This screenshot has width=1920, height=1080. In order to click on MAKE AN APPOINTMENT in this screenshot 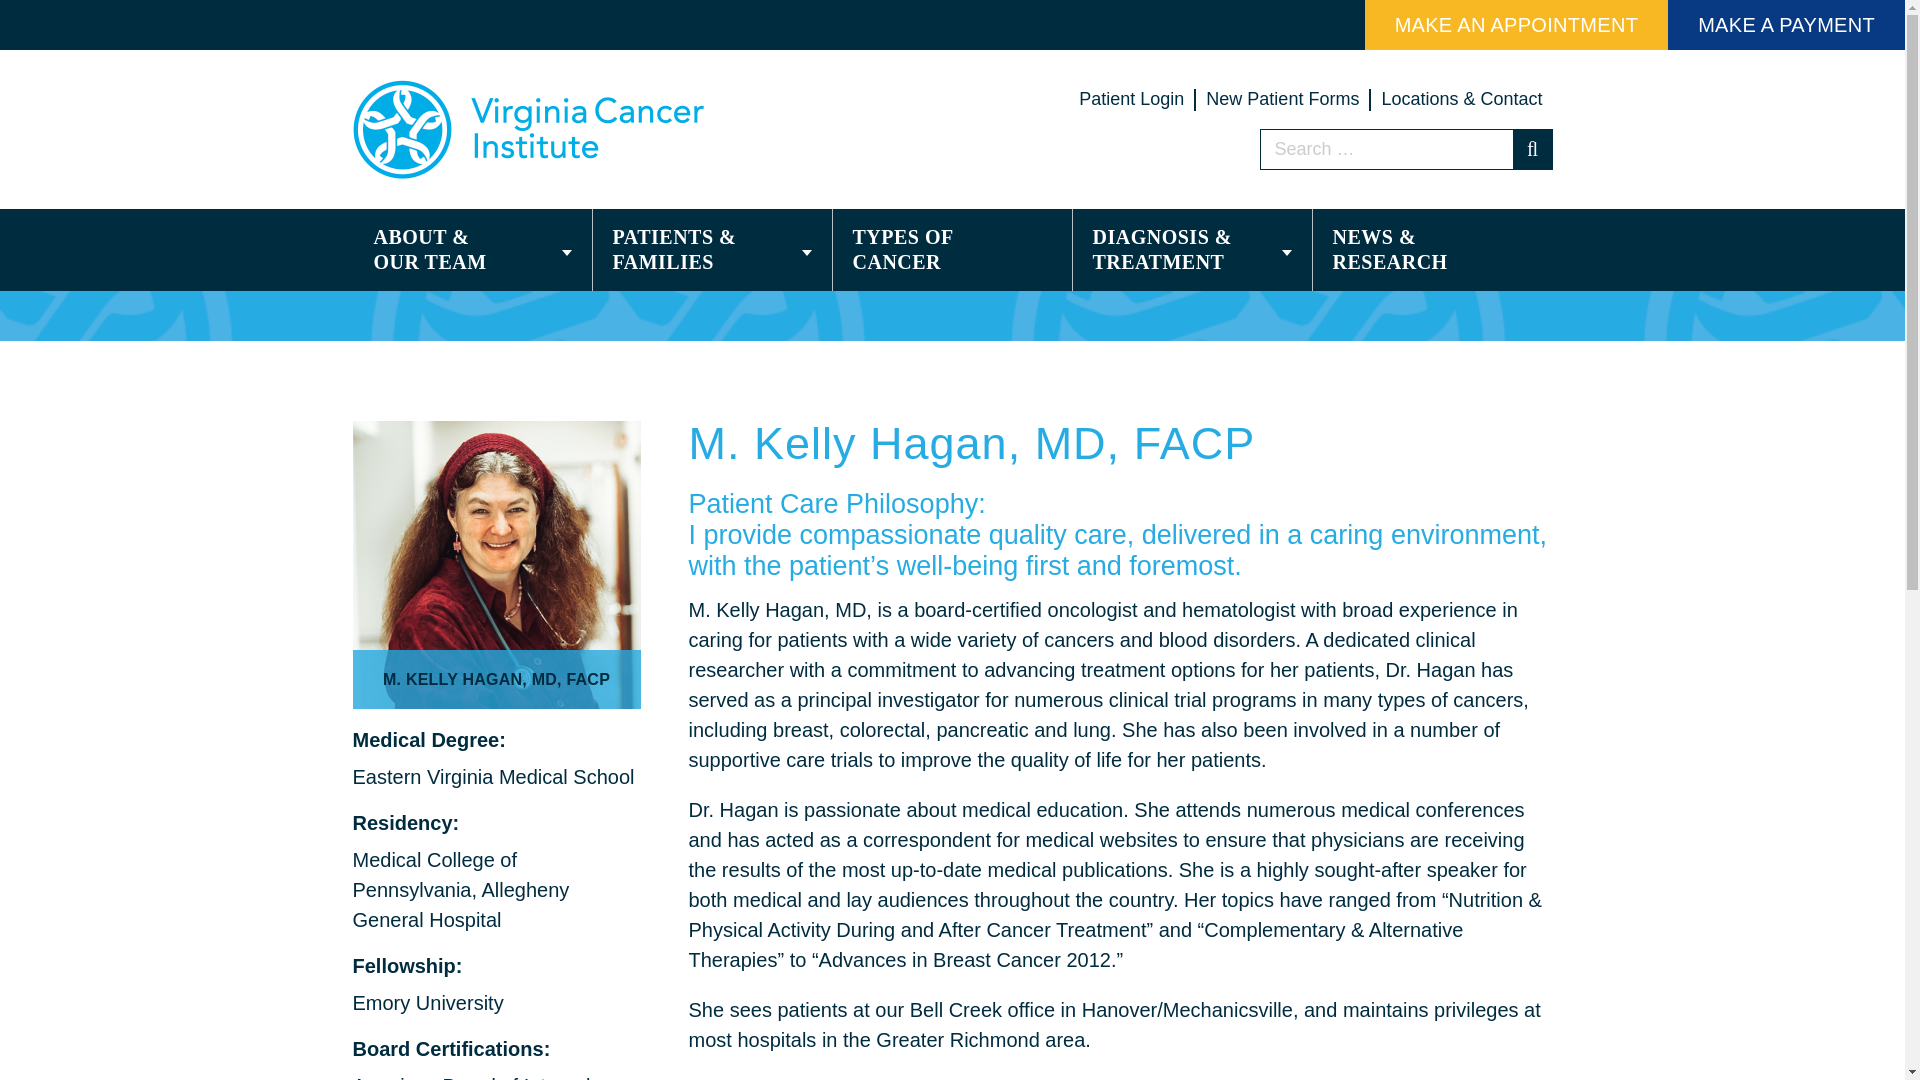, I will do `click(1516, 24)`.